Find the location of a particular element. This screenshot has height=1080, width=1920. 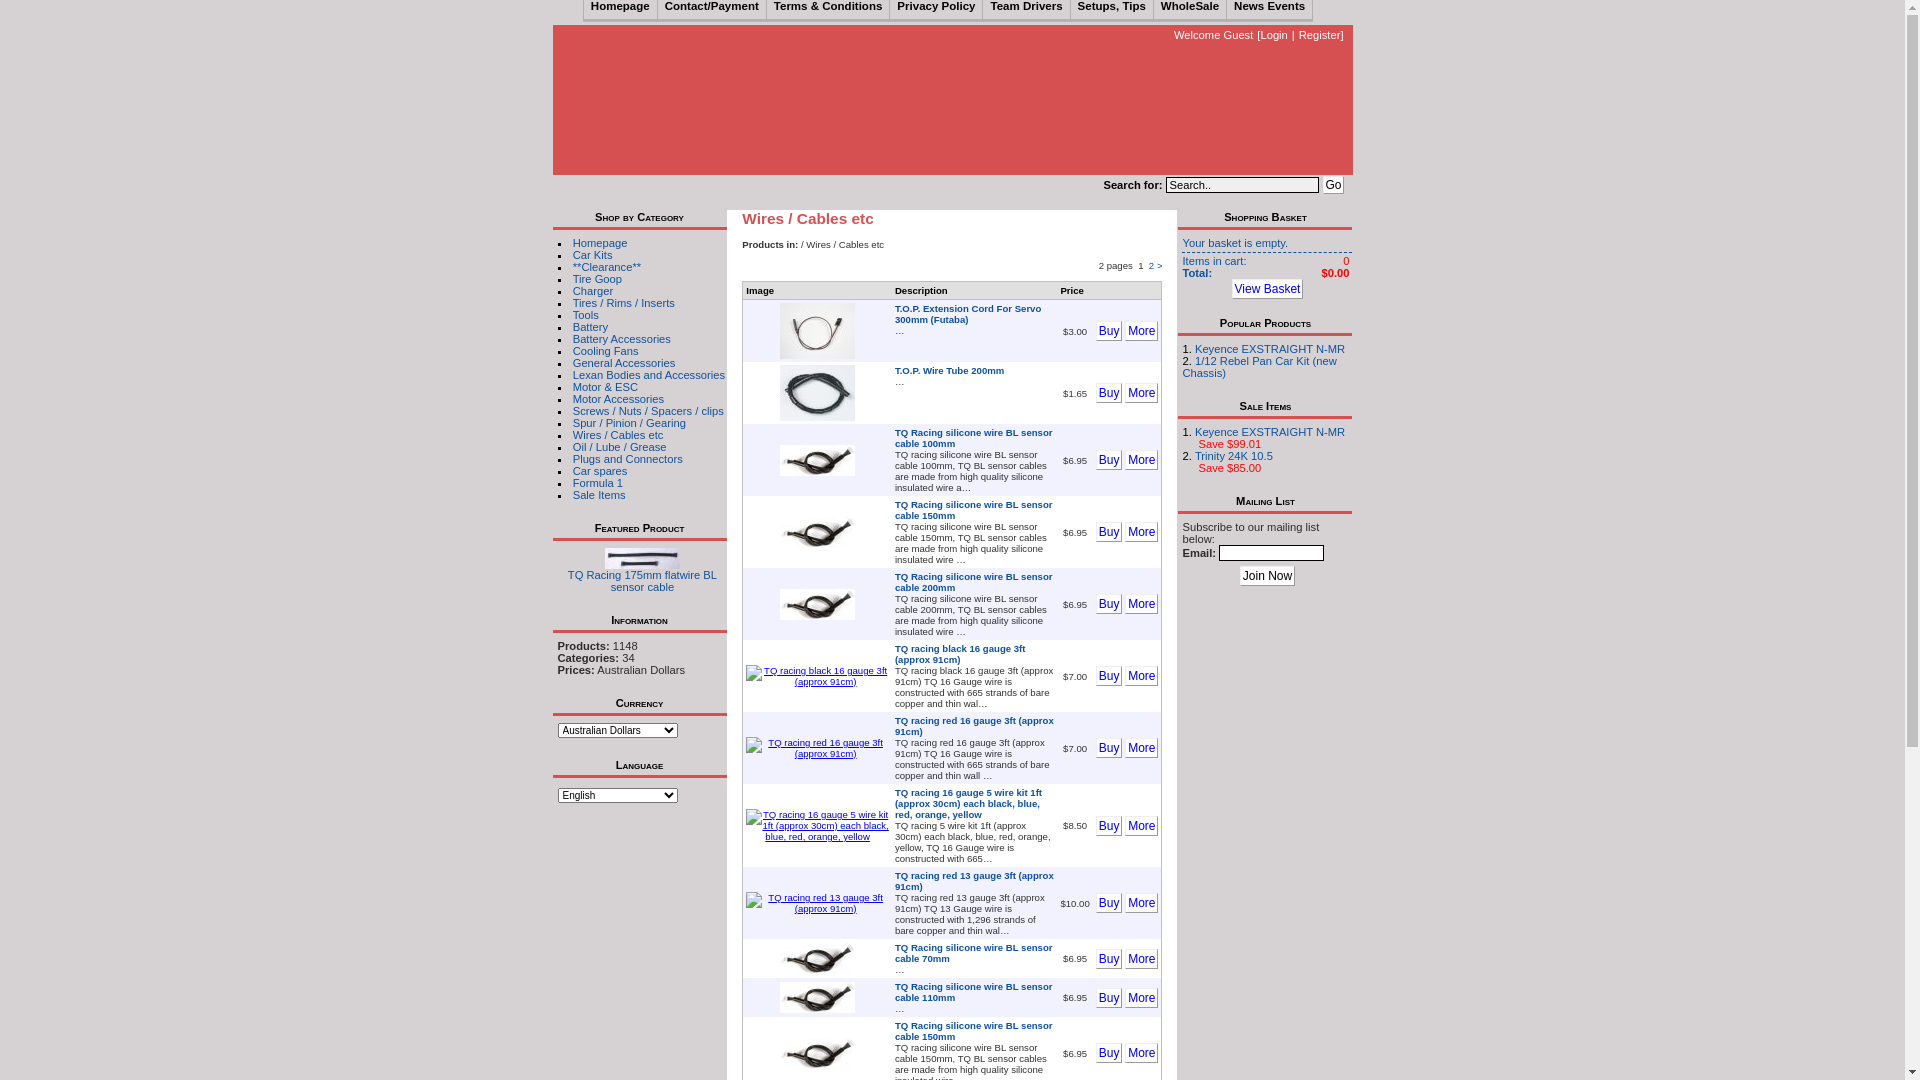

TQ Racing 175mm flatwire BL sensor cable is located at coordinates (642, 564).